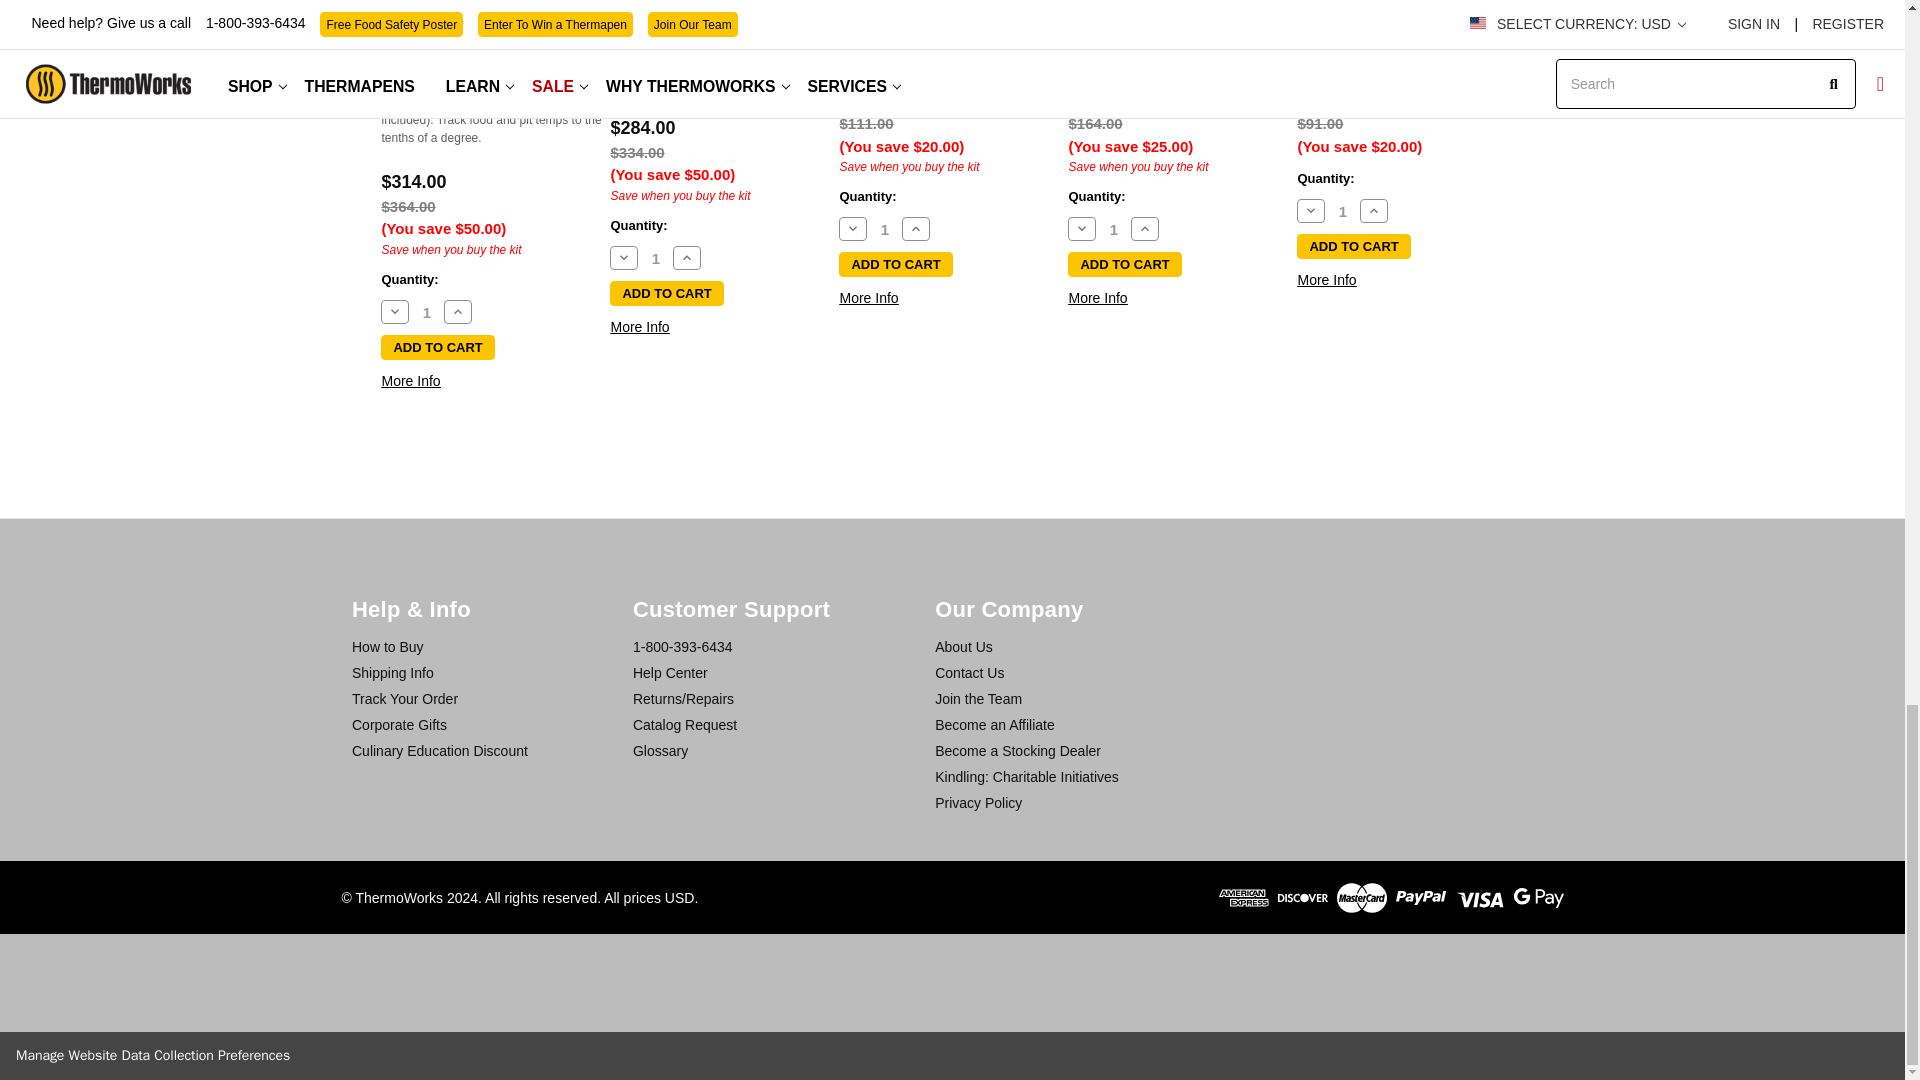 Image resolution: width=1920 pixels, height=1080 pixels. Describe the element at coordinates (1353, 246) in the screenshot. I see `Add to cart` at that location.